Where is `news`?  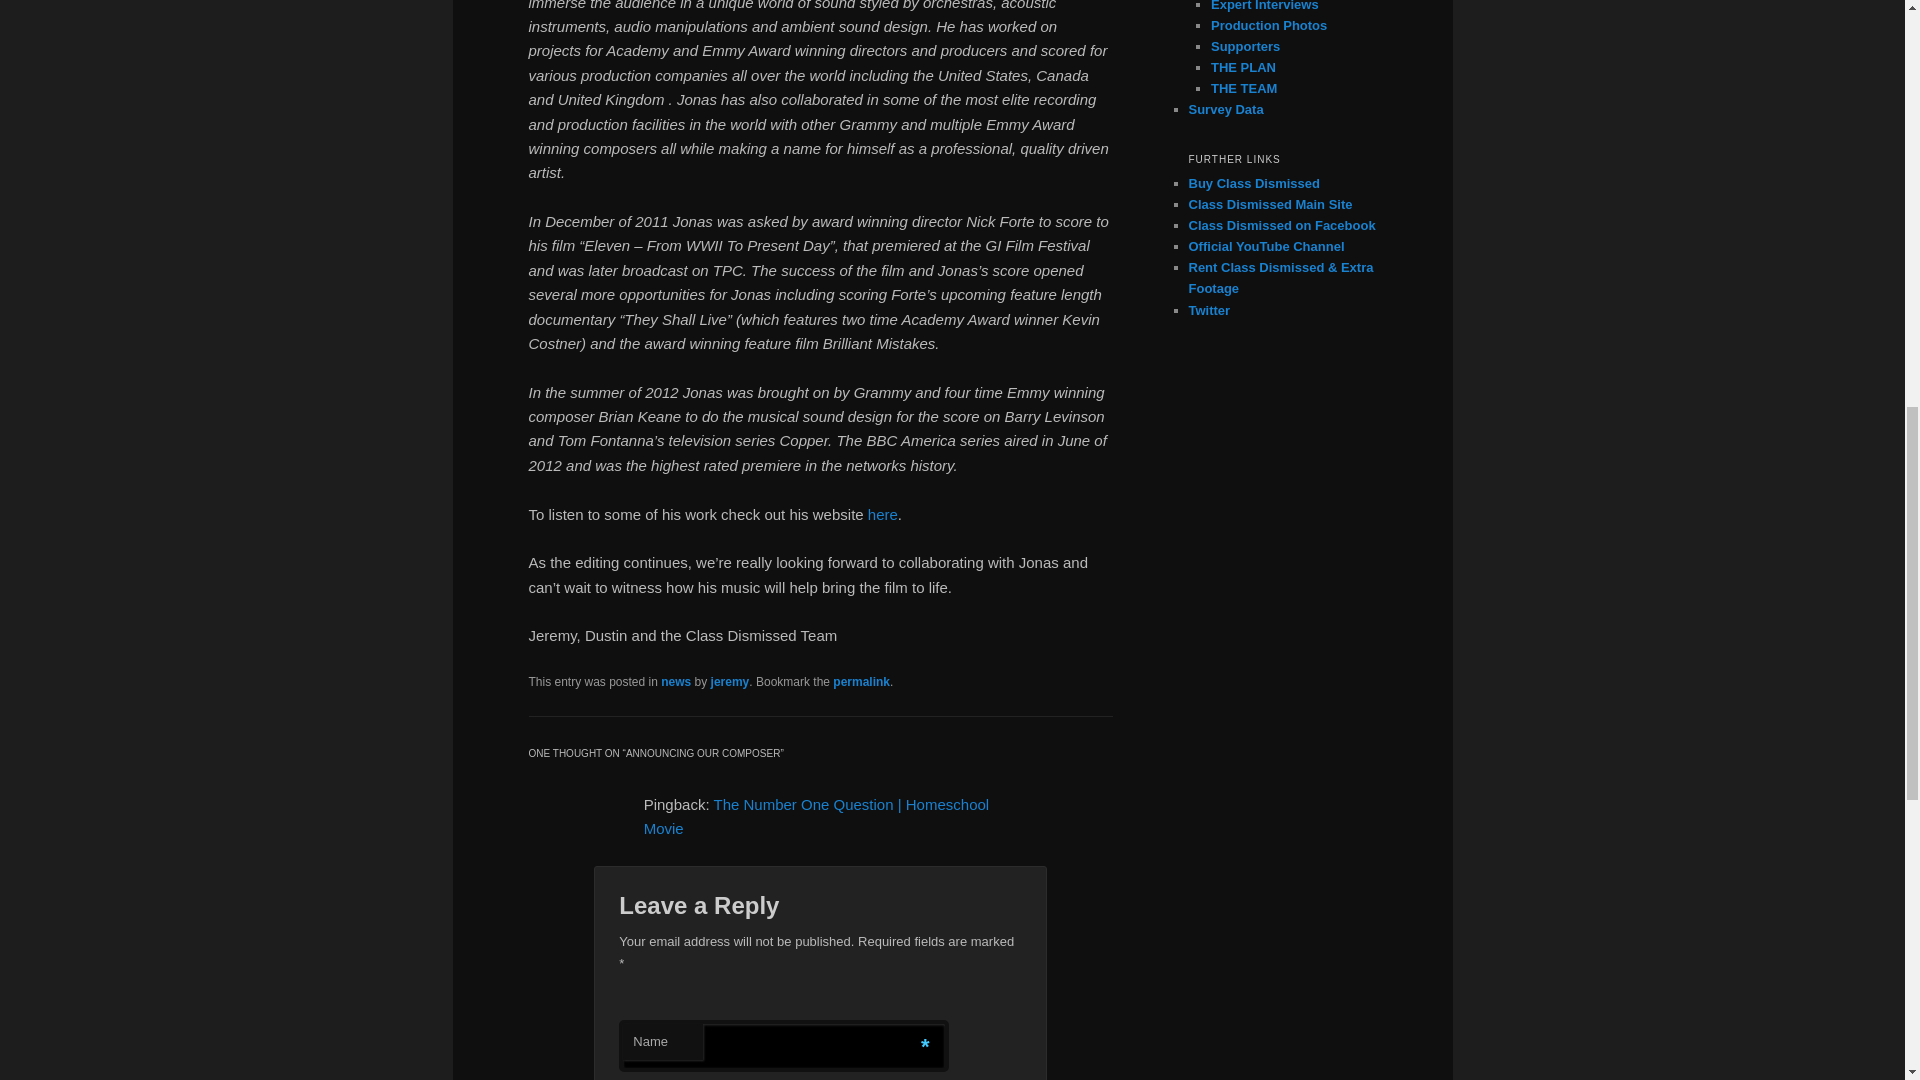
news is located at coordinates (676, 682).